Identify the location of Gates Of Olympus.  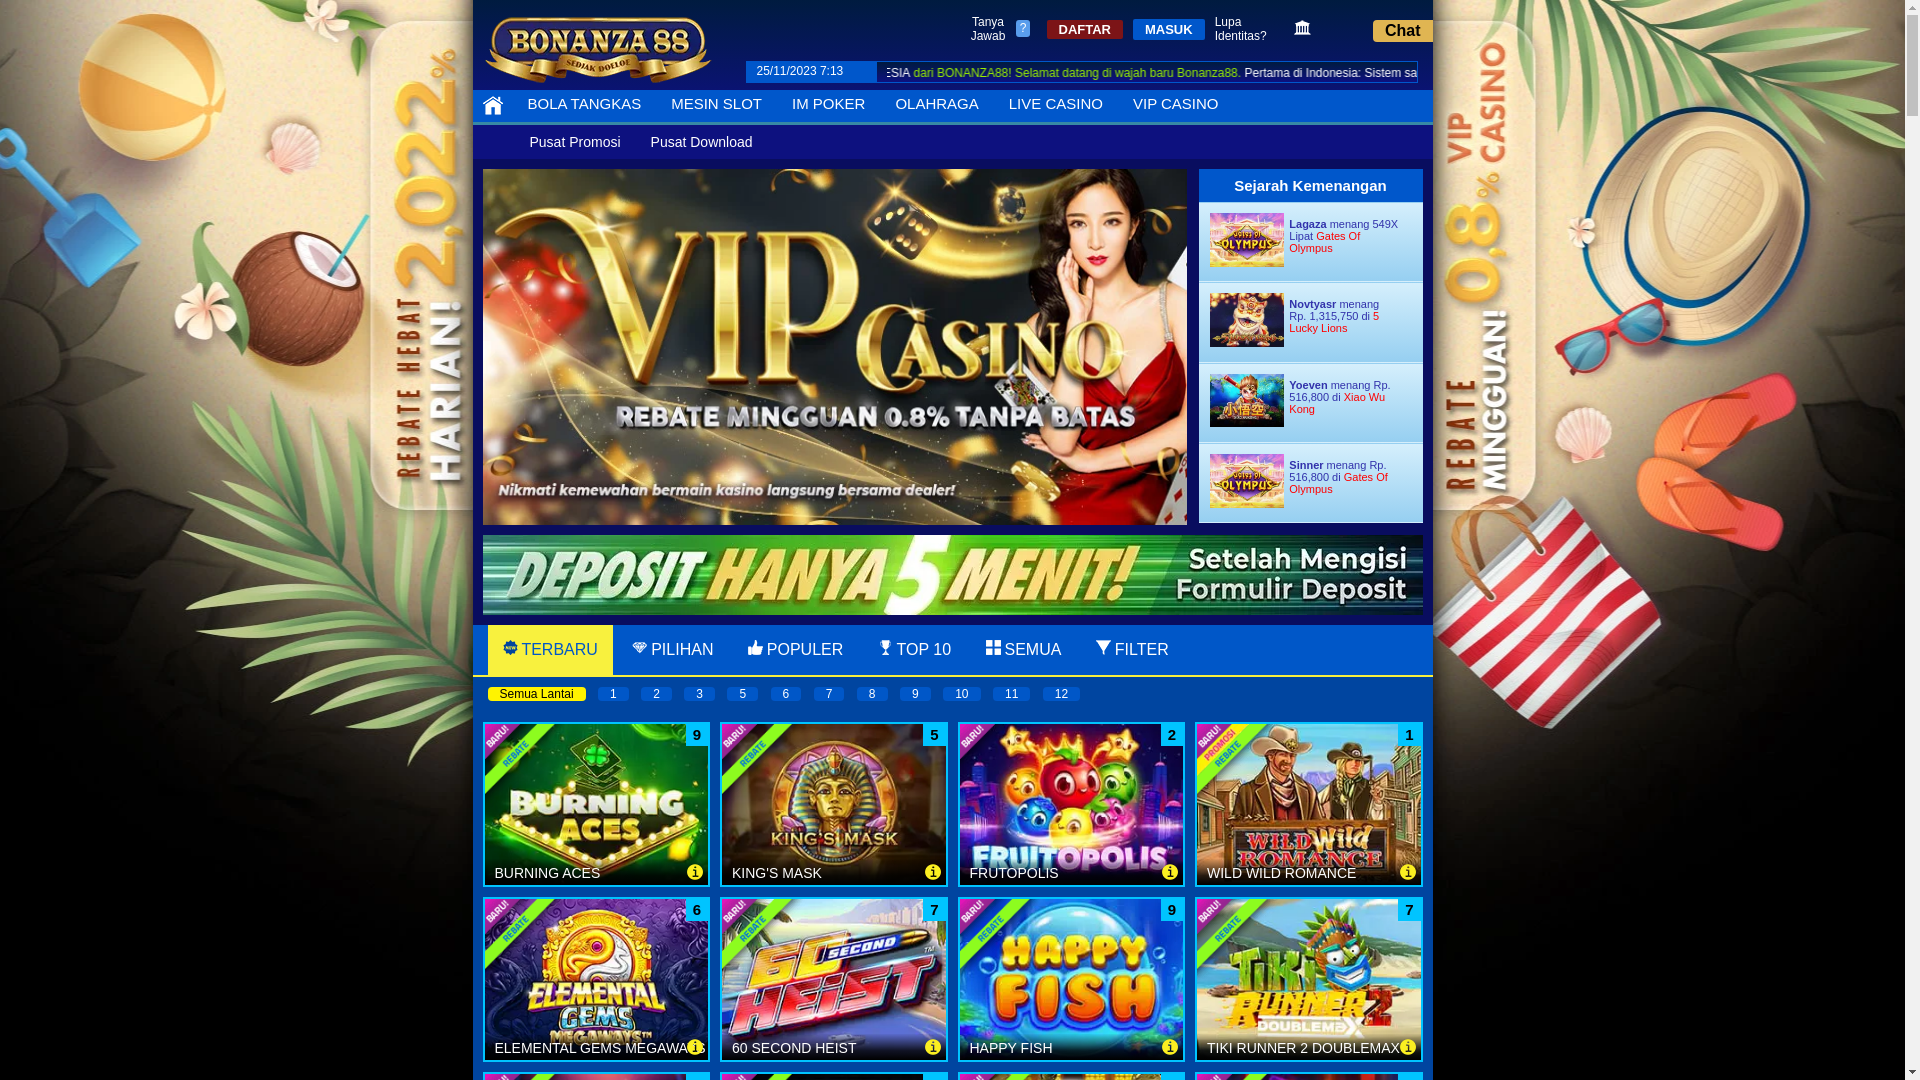
(1338, 483).